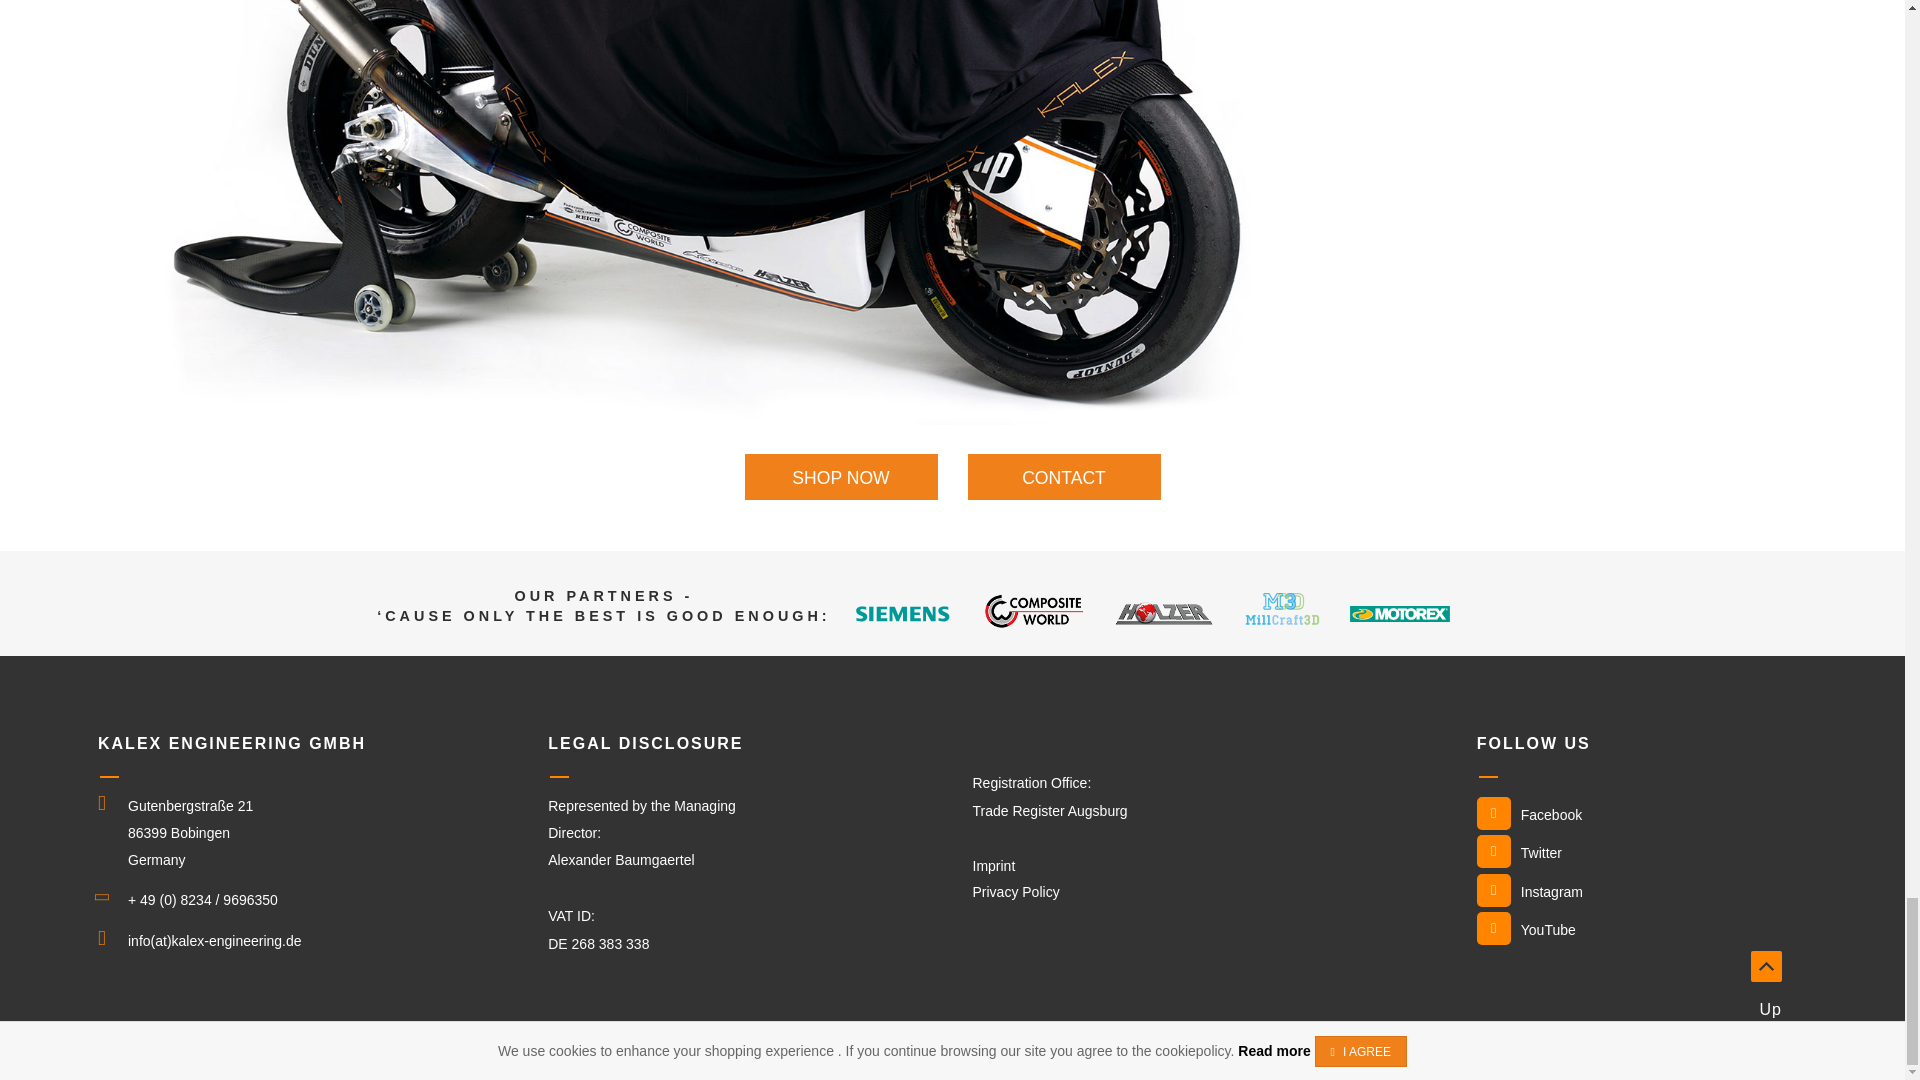 This screenshot has height=1080, width=1920. What do you see at coordinates (993, 865) in the screenshot?
I see `Imprint` at bounding box center [993, 865].